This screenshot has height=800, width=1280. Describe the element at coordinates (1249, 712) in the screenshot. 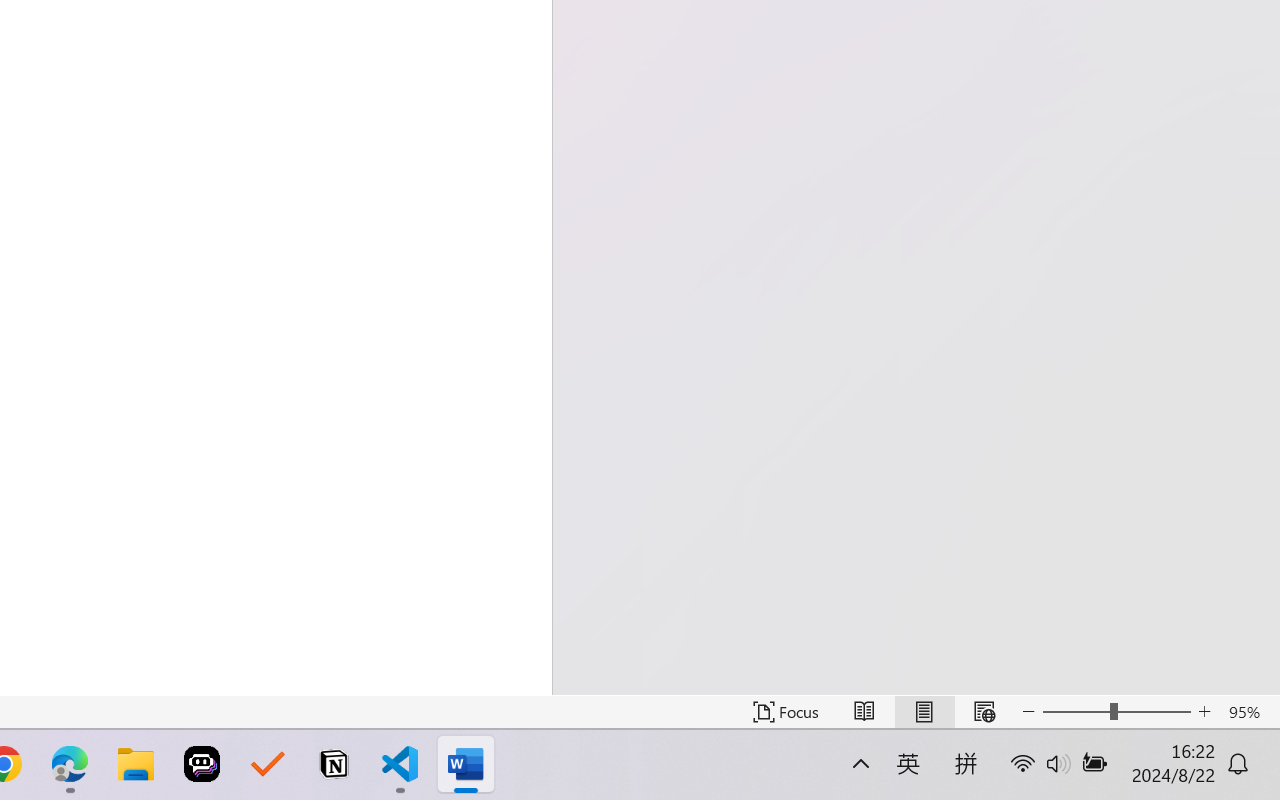

I see `Zoom 95%` at that location.